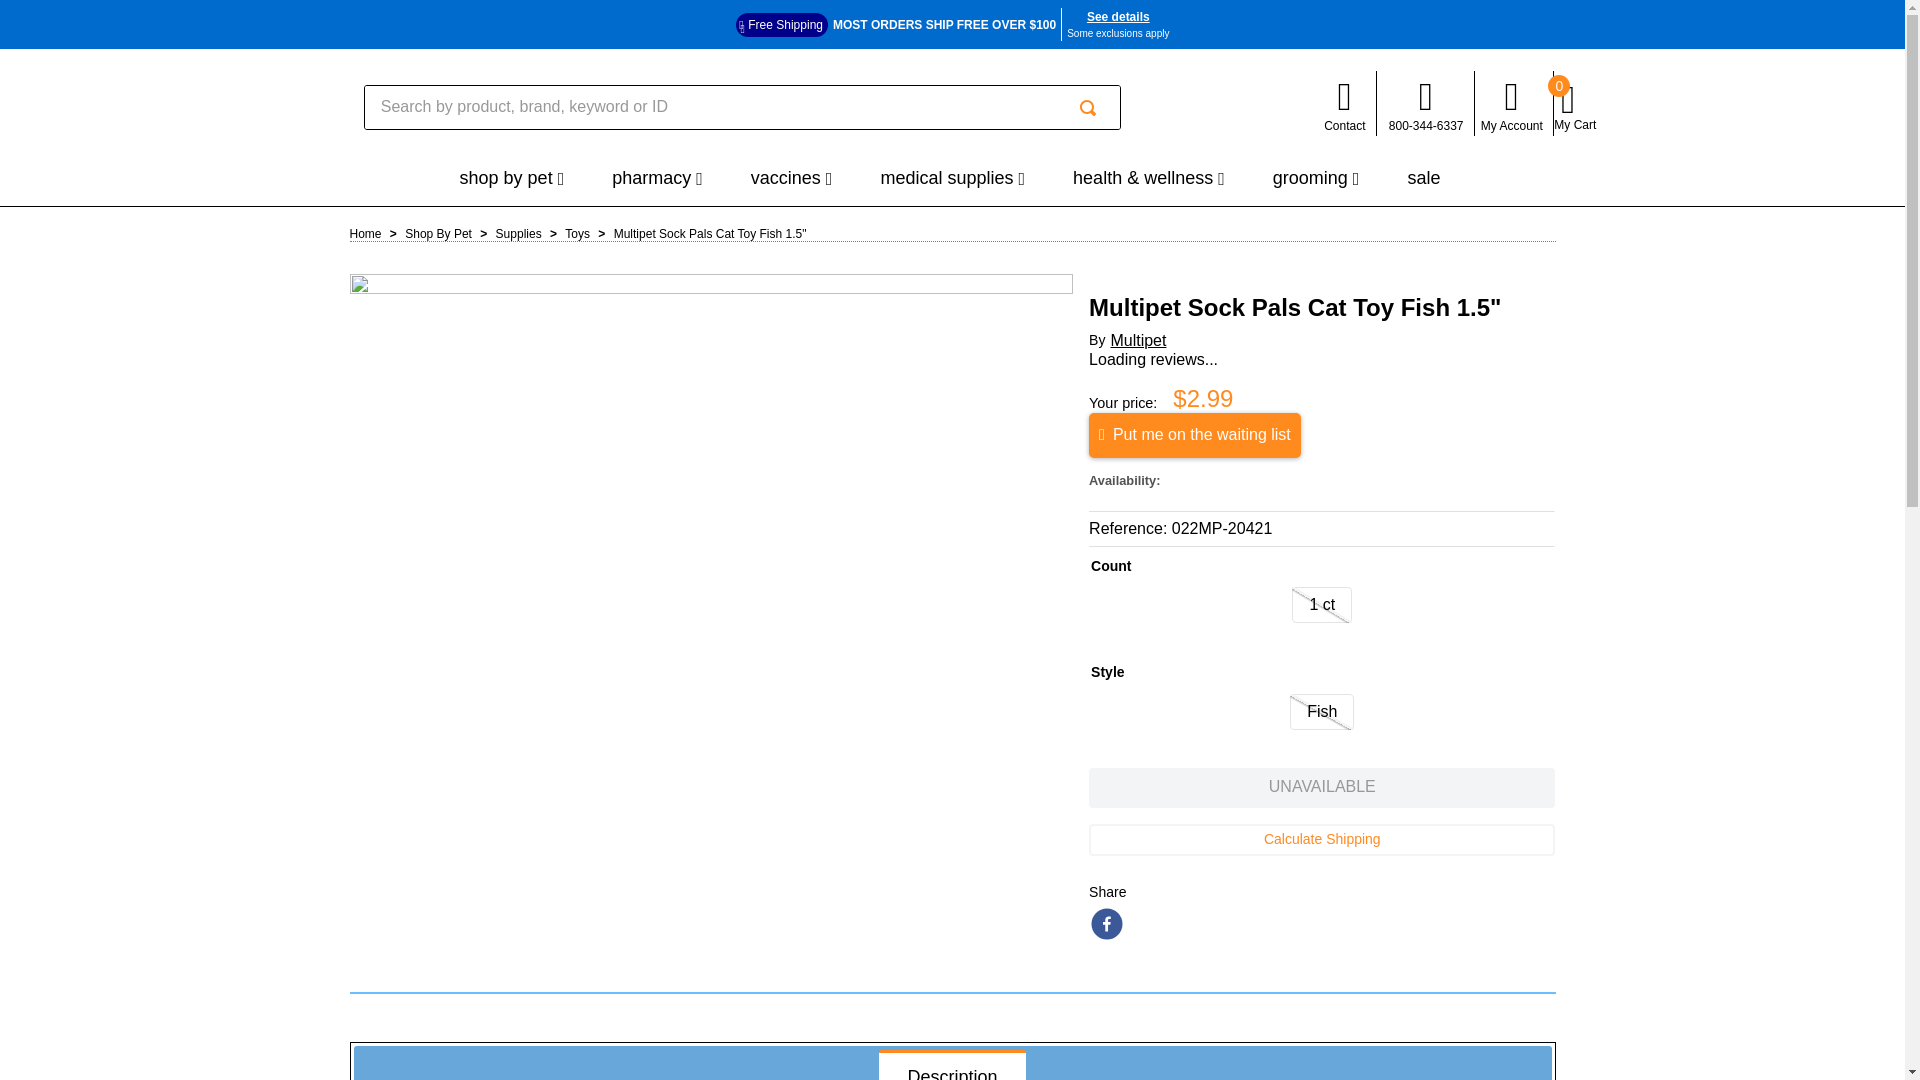 The image size is (1920, 1080). Describe the element at coordinates (1322, 840) in the screenshot. I see `Calculate Shipping` at that location.